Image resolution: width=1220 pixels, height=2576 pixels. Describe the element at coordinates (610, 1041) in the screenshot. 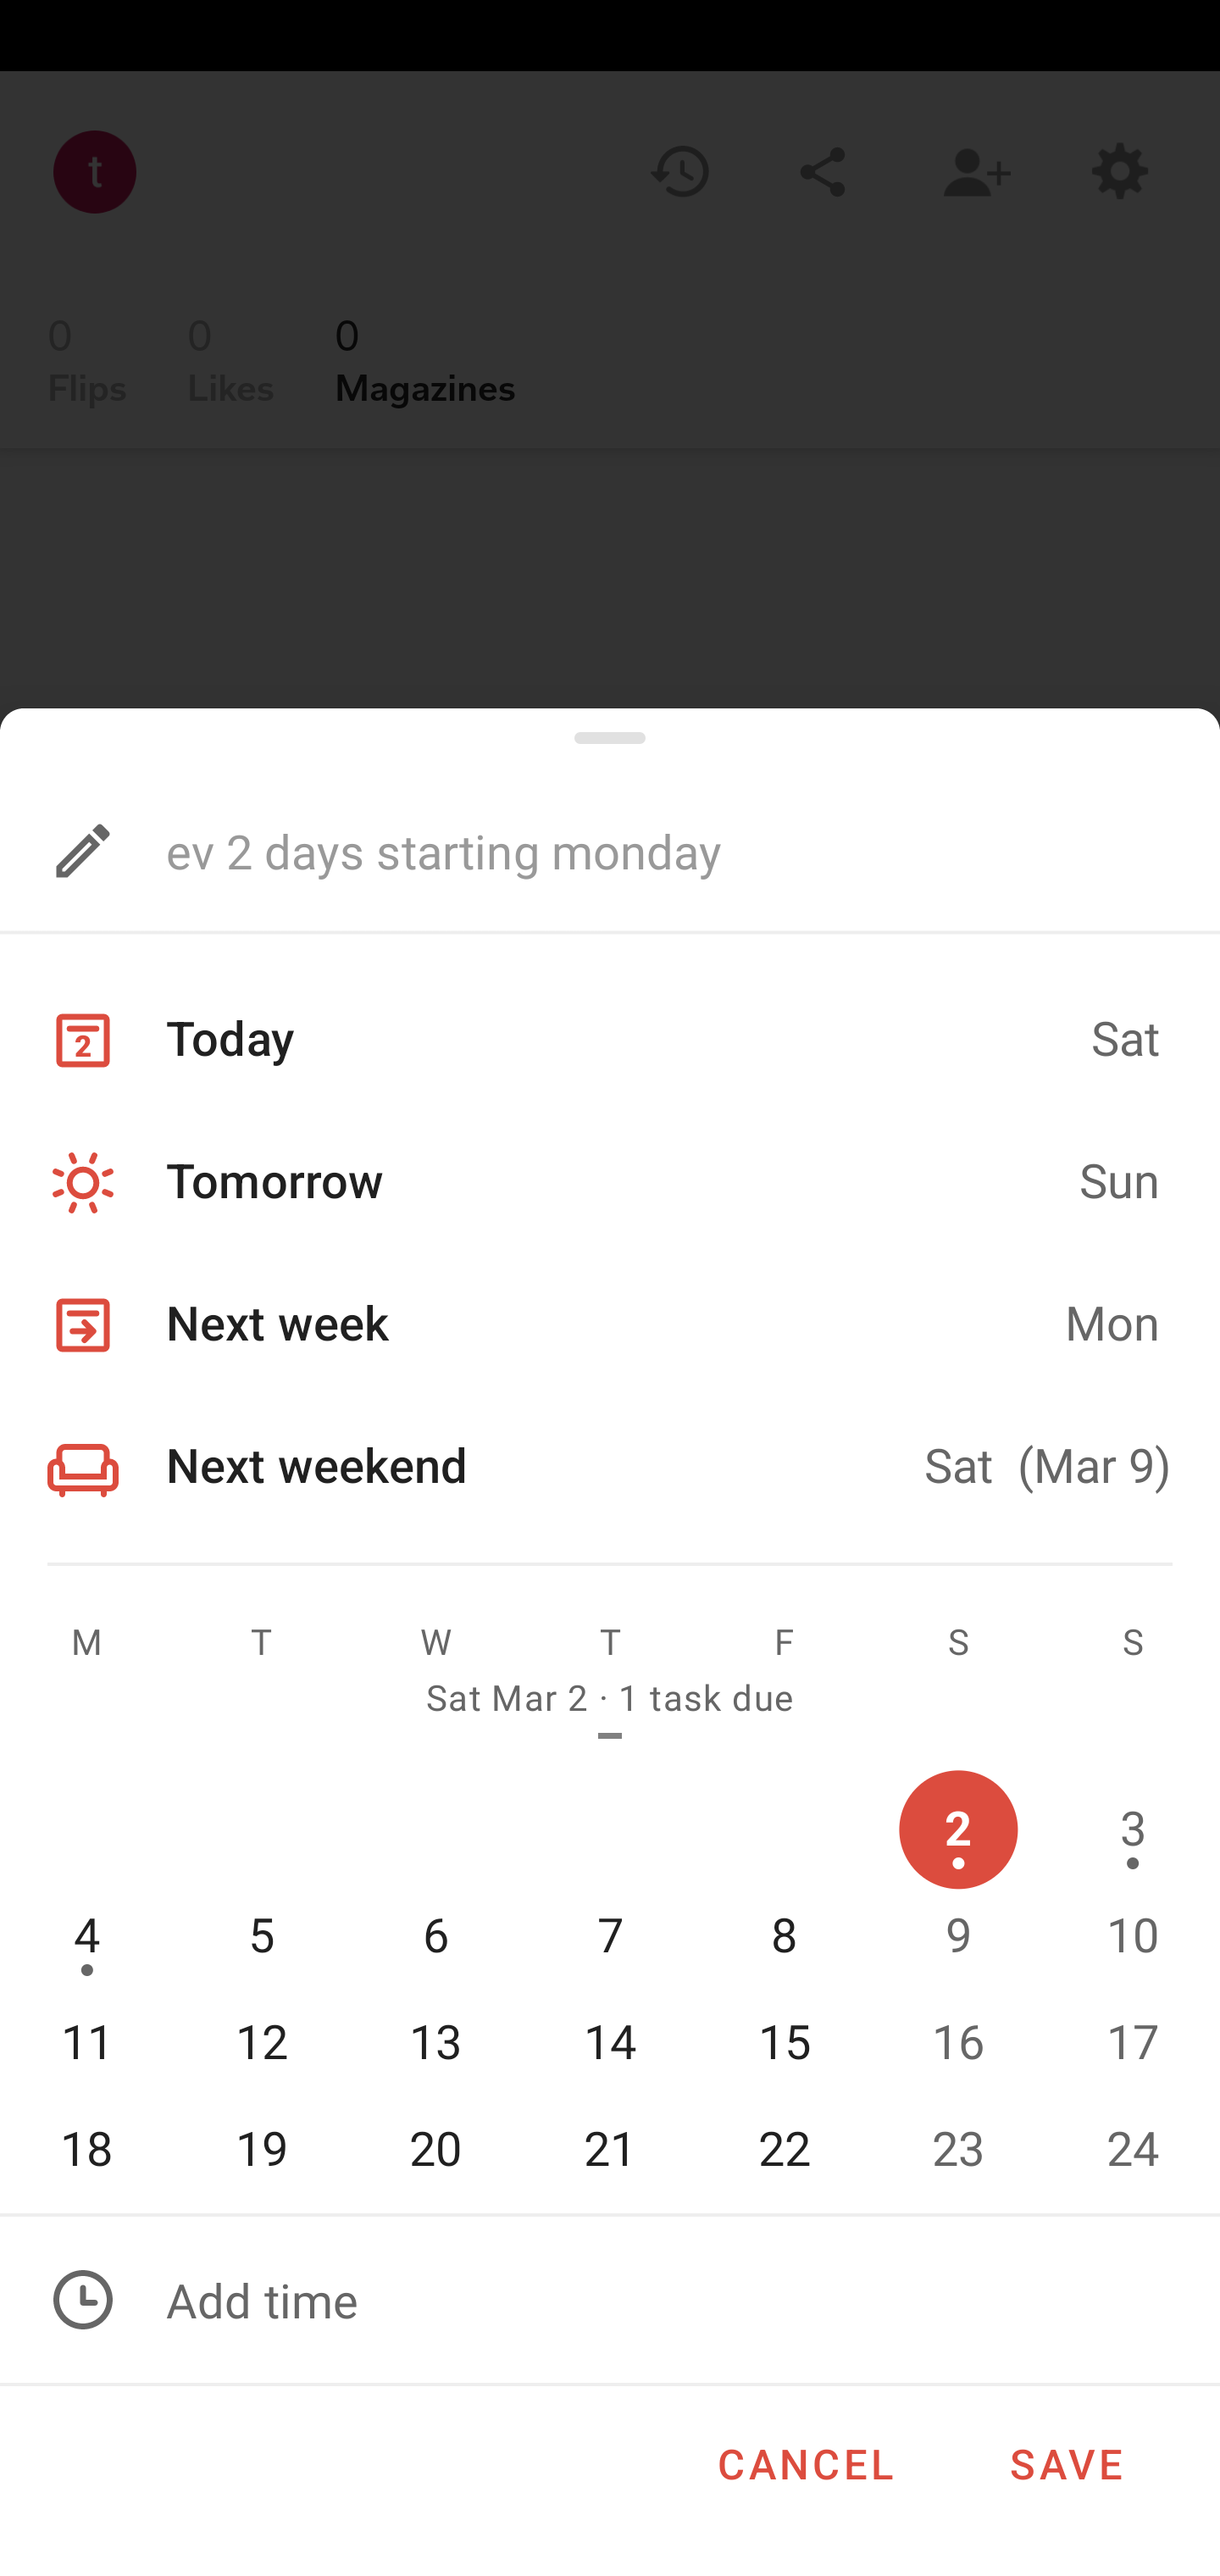

I see `Today Sat ` at that location.